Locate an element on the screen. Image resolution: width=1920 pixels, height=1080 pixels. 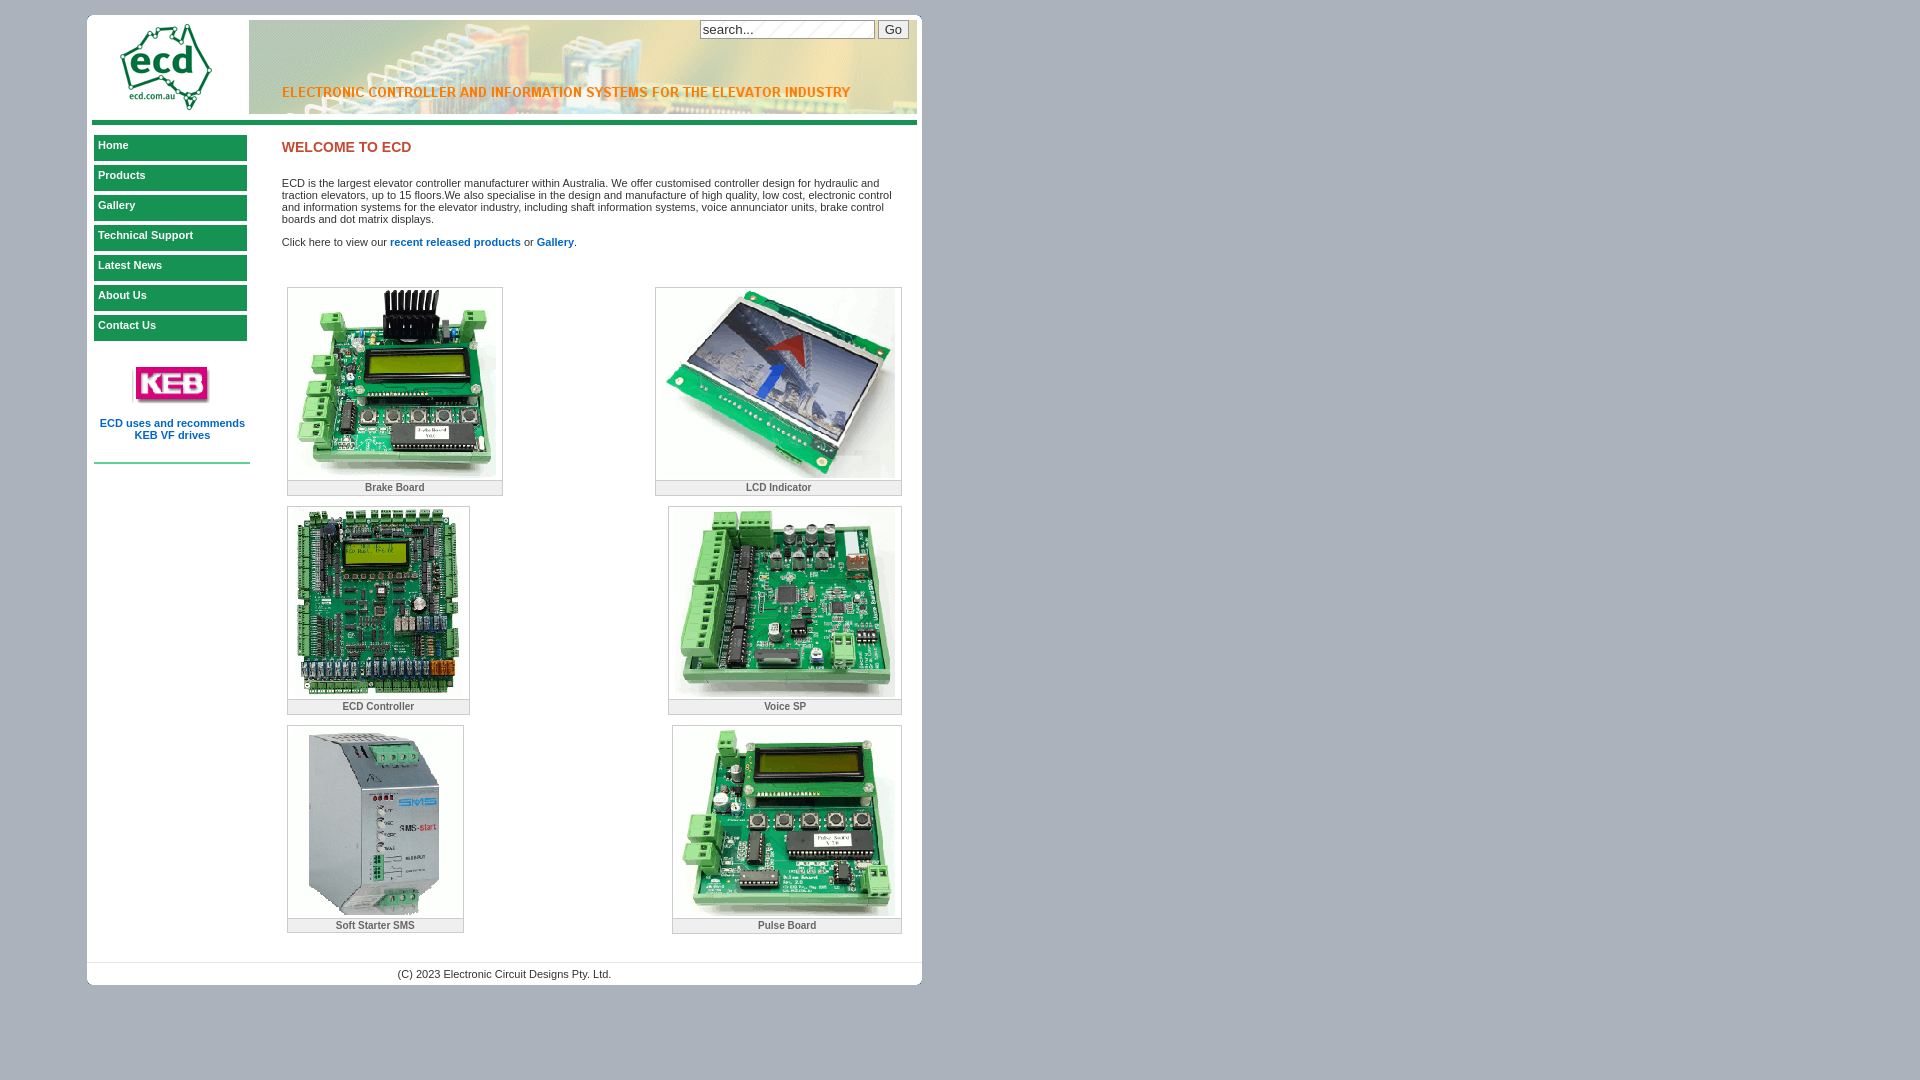
Image is located at coordinates (785, 602).